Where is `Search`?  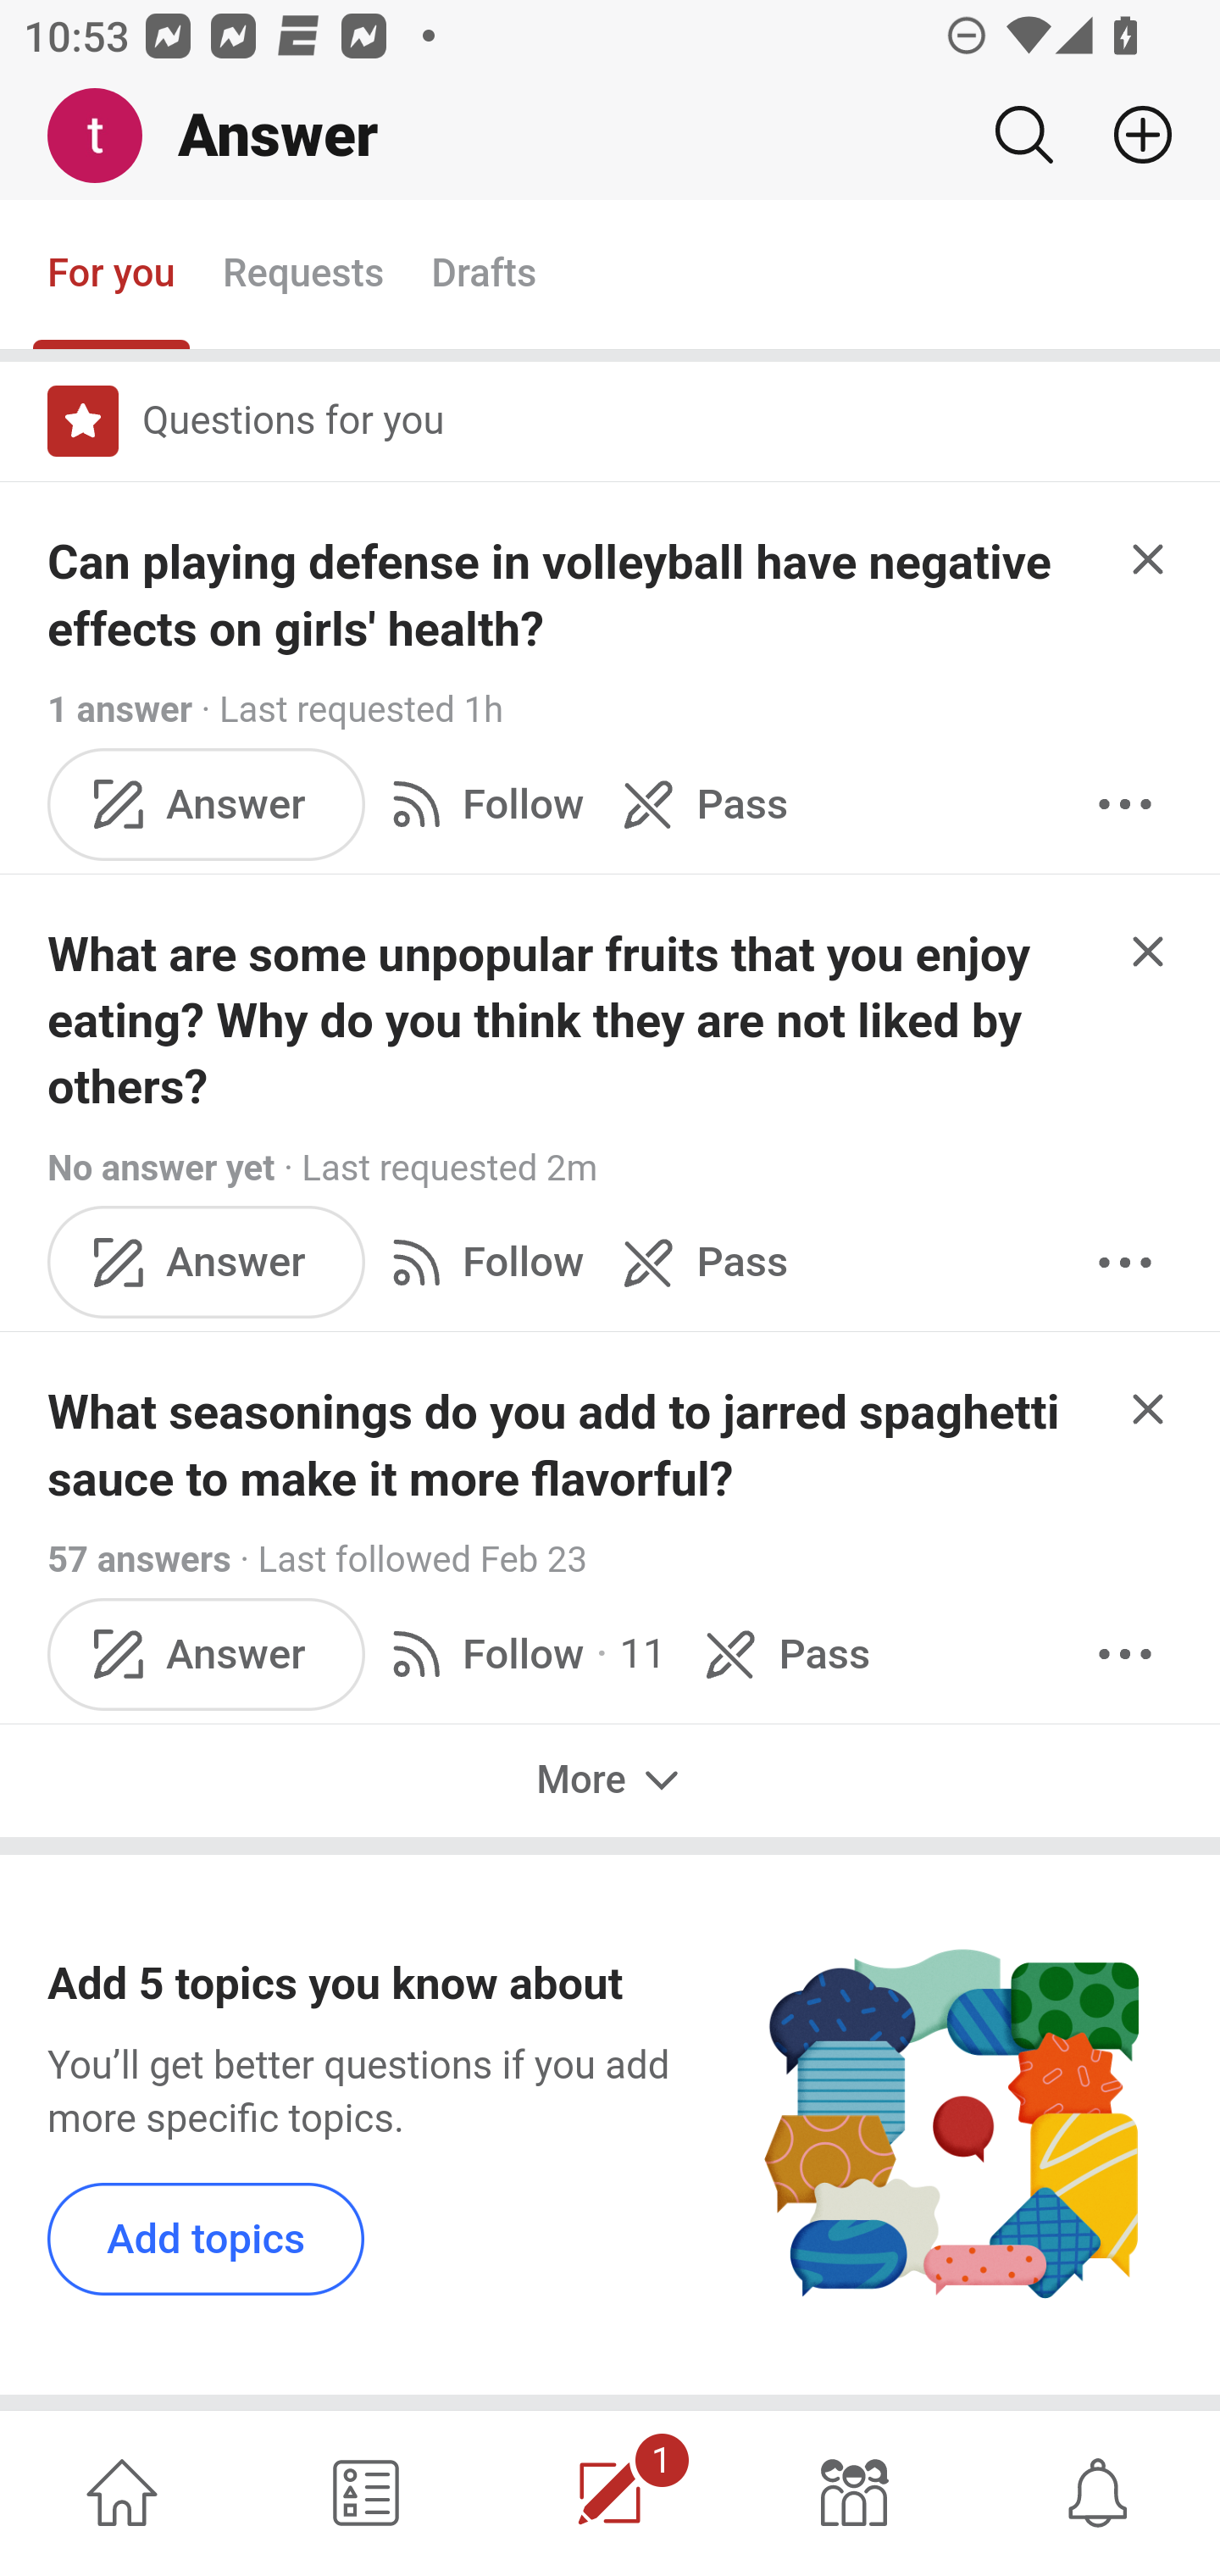
Search is located at coordinates (1023, 135).